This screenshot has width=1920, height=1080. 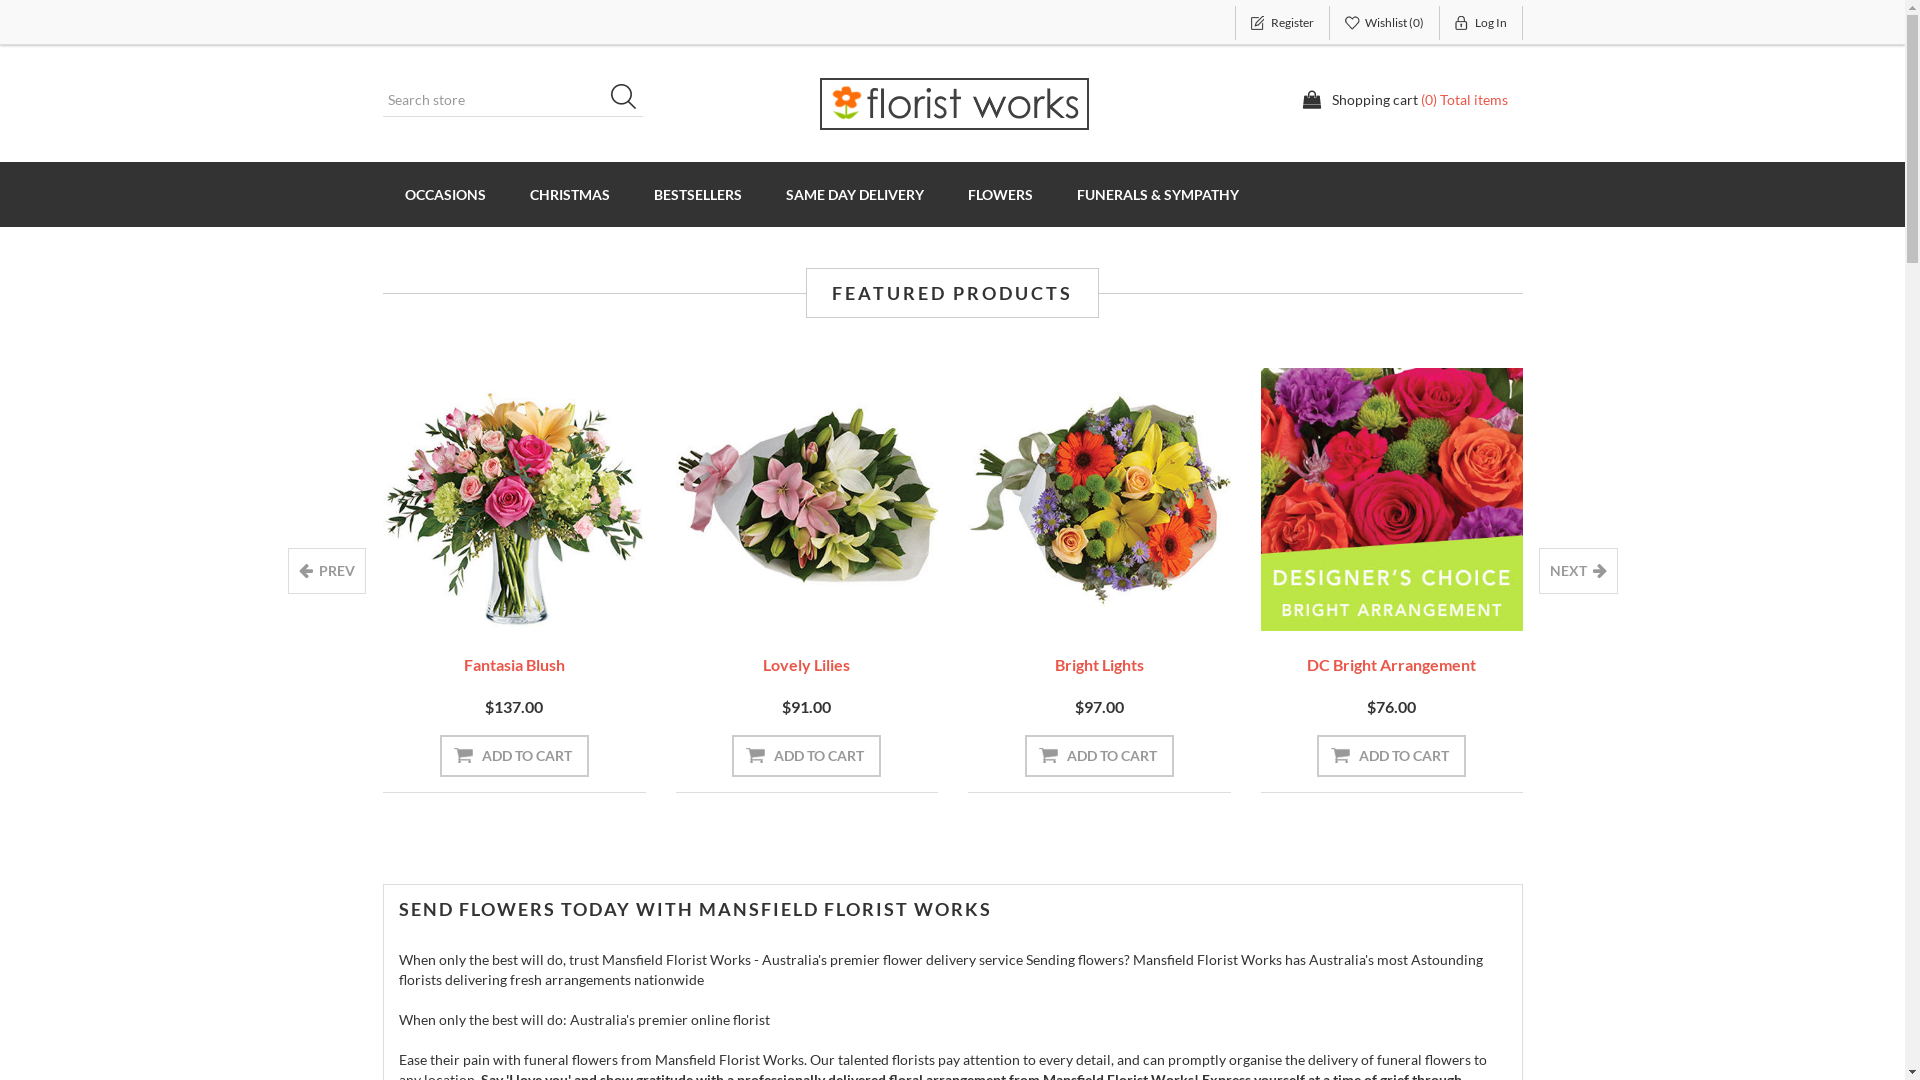 What do you see at coordinates (1392, 664) in the screenshot?
I see `DC Bright Arrangement` at bounding box center [1392, 664].